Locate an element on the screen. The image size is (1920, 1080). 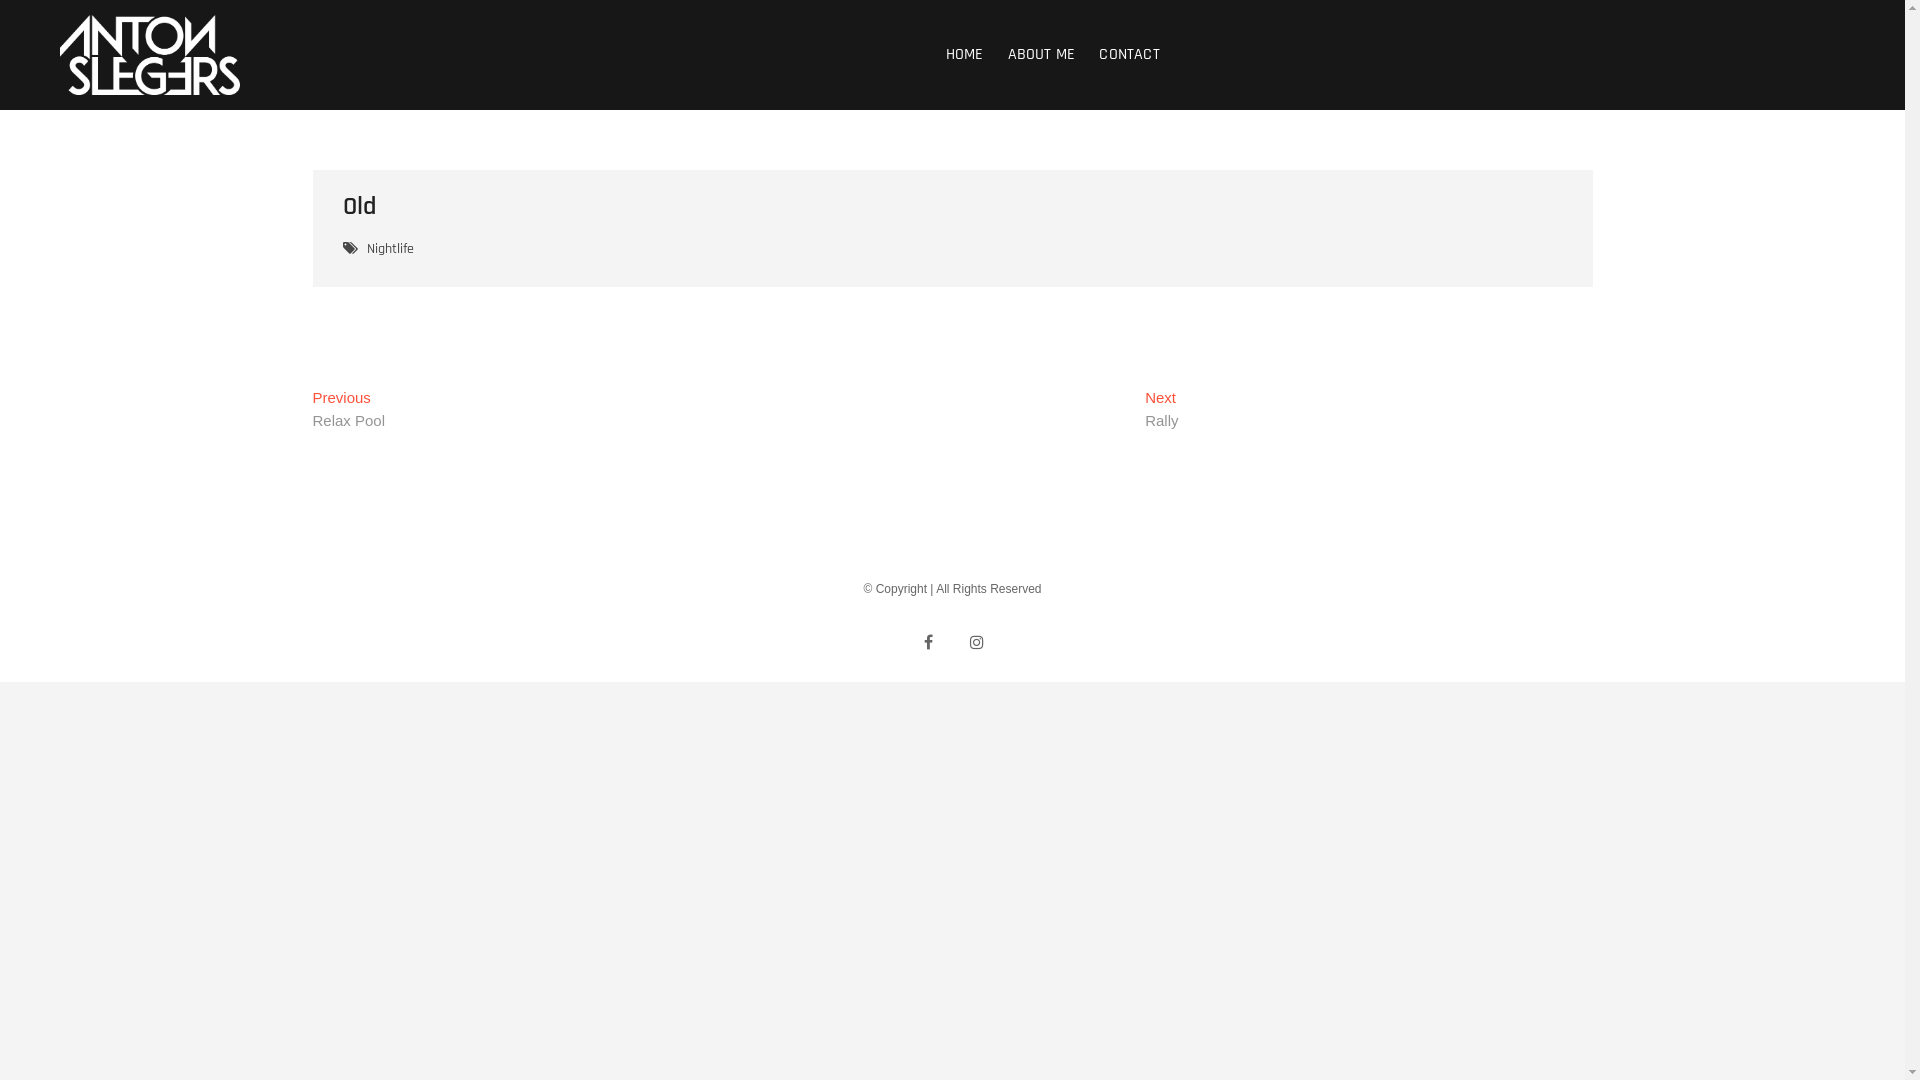
Nightlife is located at coordinates (392, 252).